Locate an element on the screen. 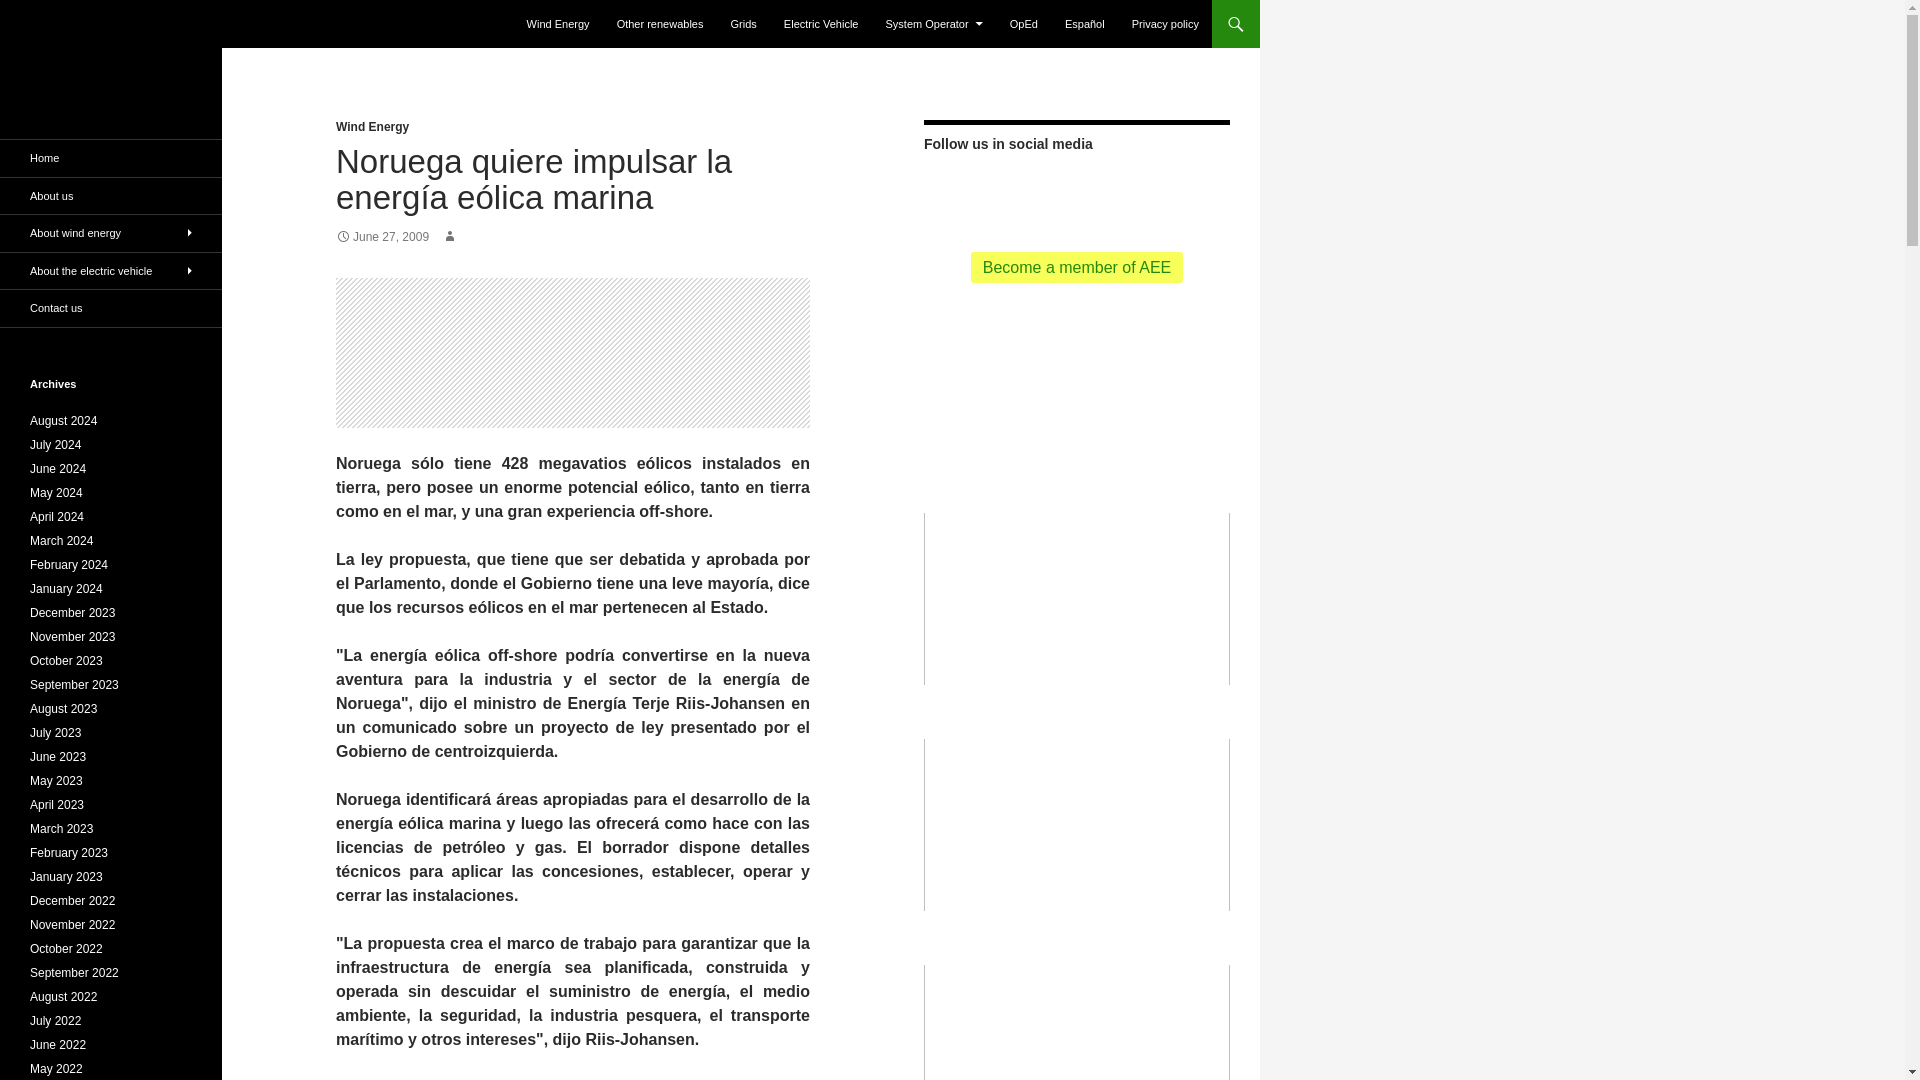 The height and width of the screenshot is (1080, 1920). Electric Vehicle is located at coordinates (821, 24).